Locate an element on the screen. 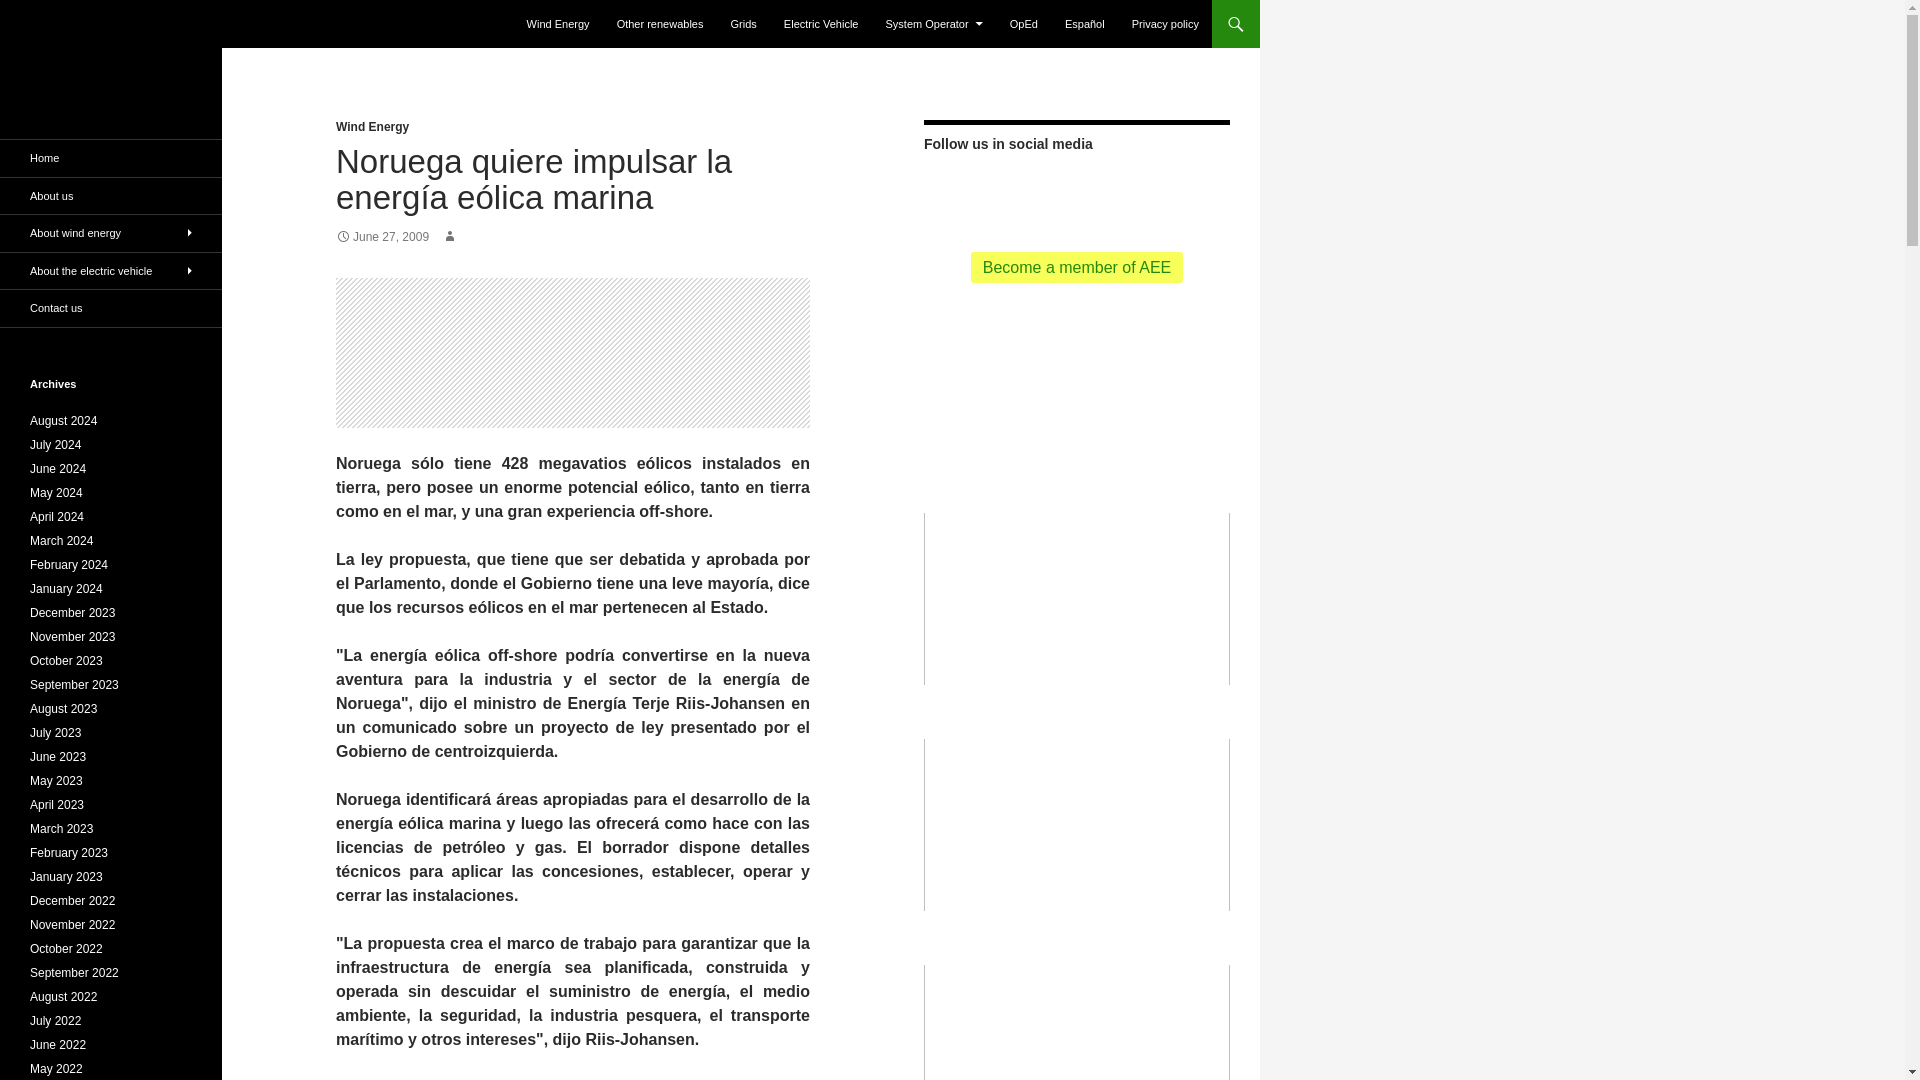 The height and width of the screenshot is (1080, 1920). Electric Vehicle is located at coordinates (821, 24).